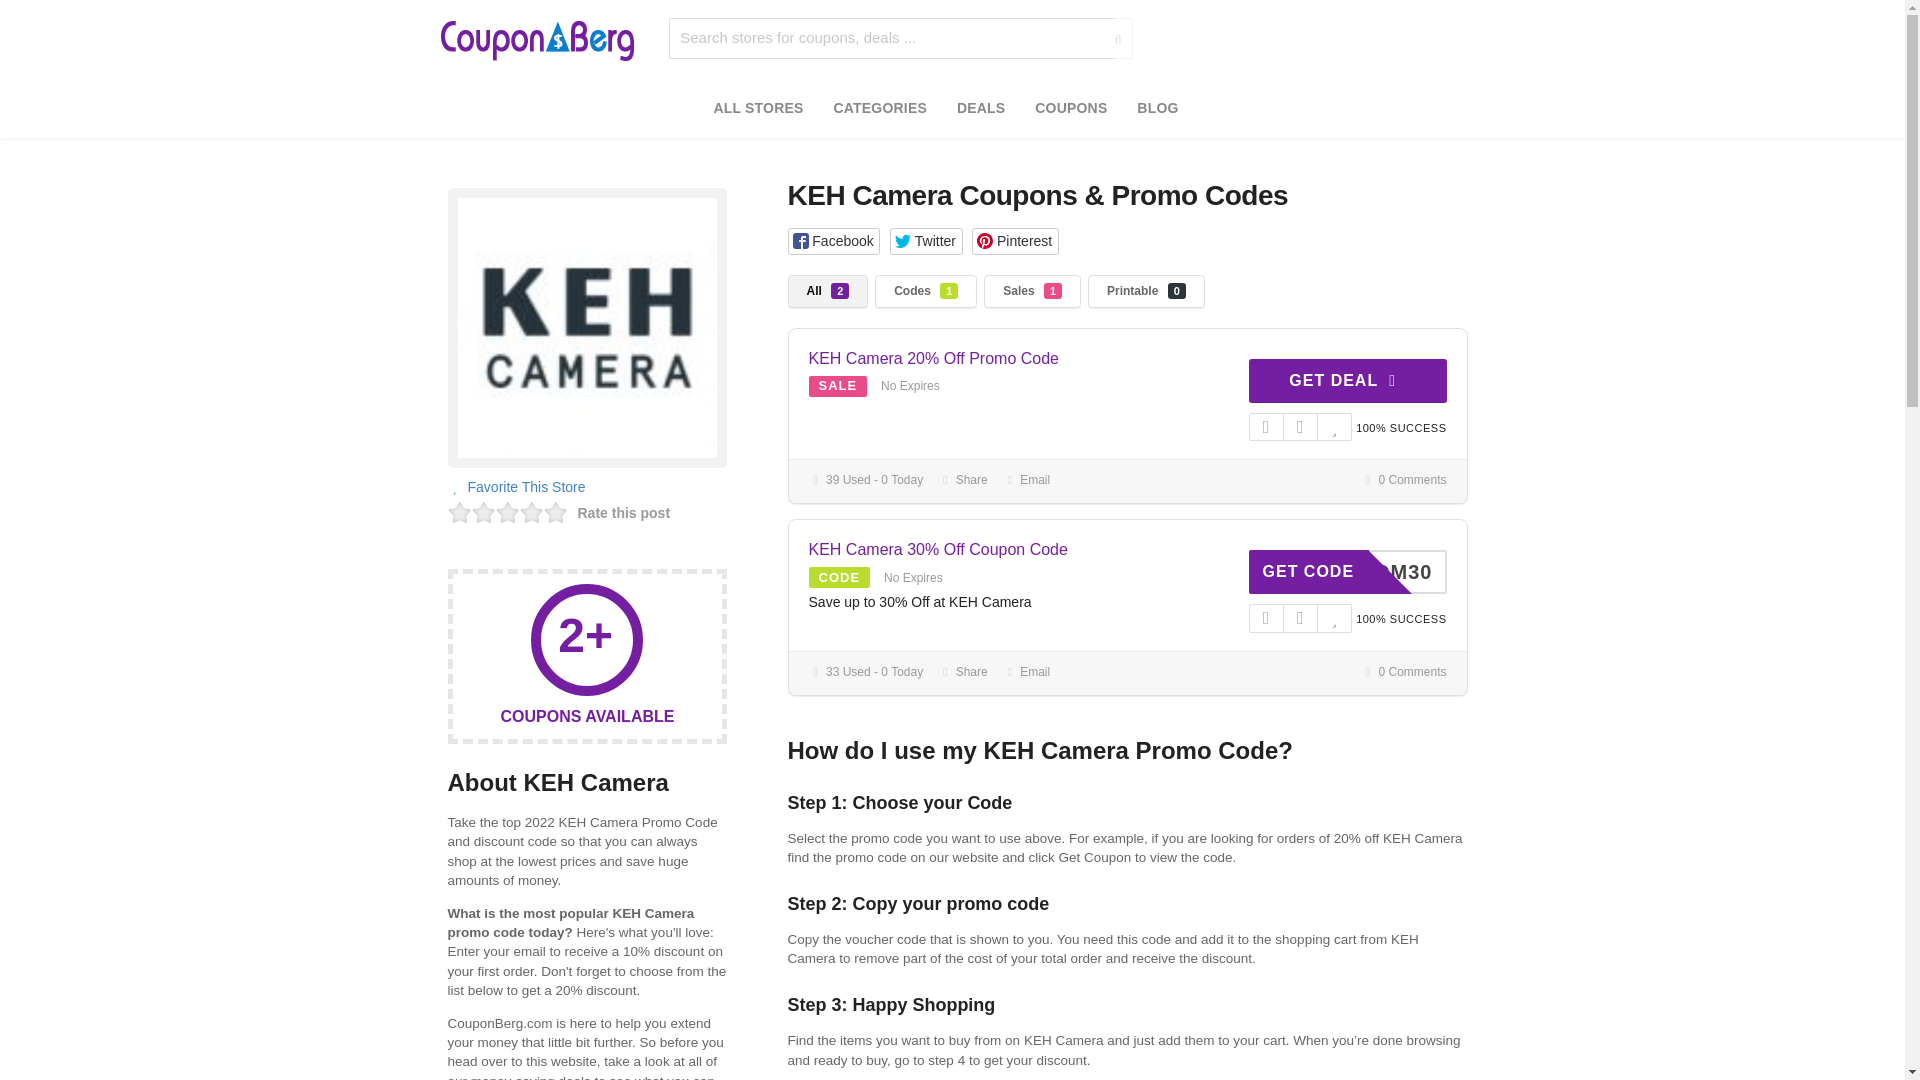  I want to click on Share it with your friend, so click(963, 672).